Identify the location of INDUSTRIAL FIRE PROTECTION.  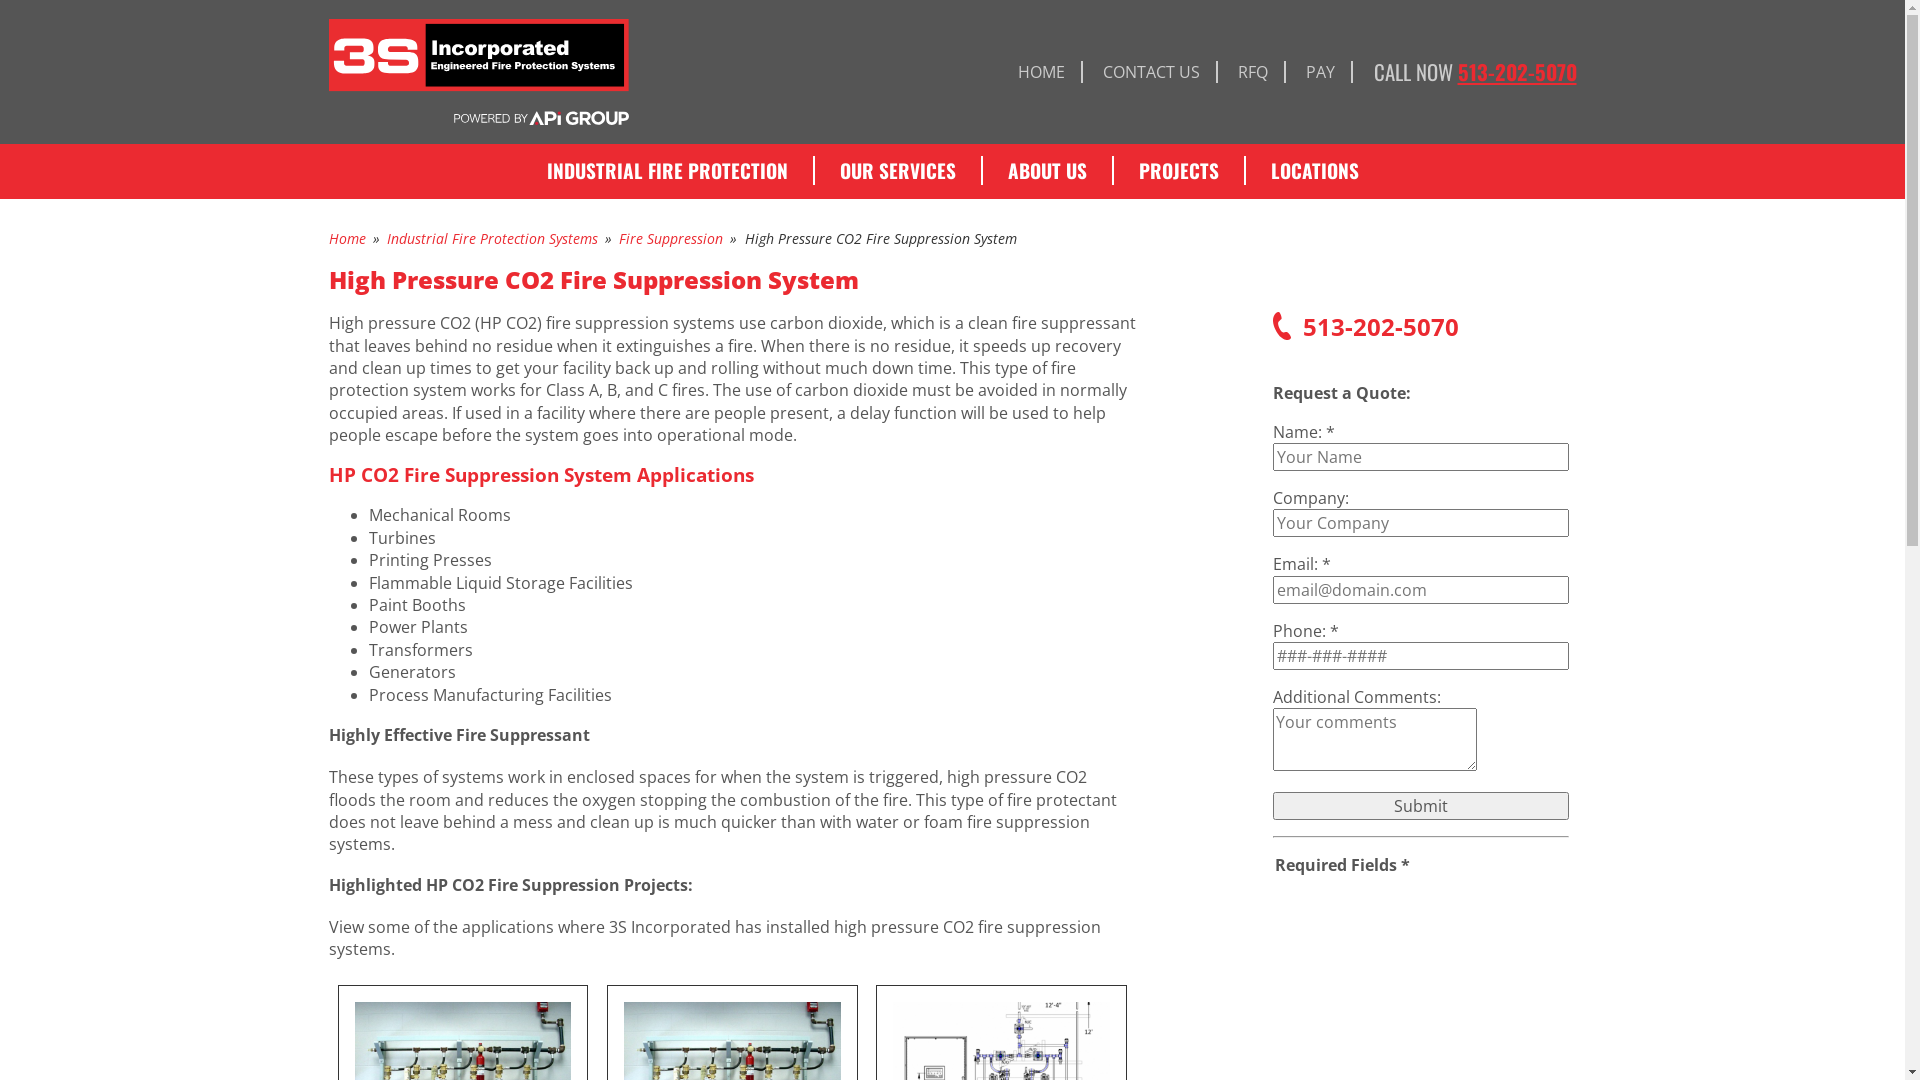
(668, 176).